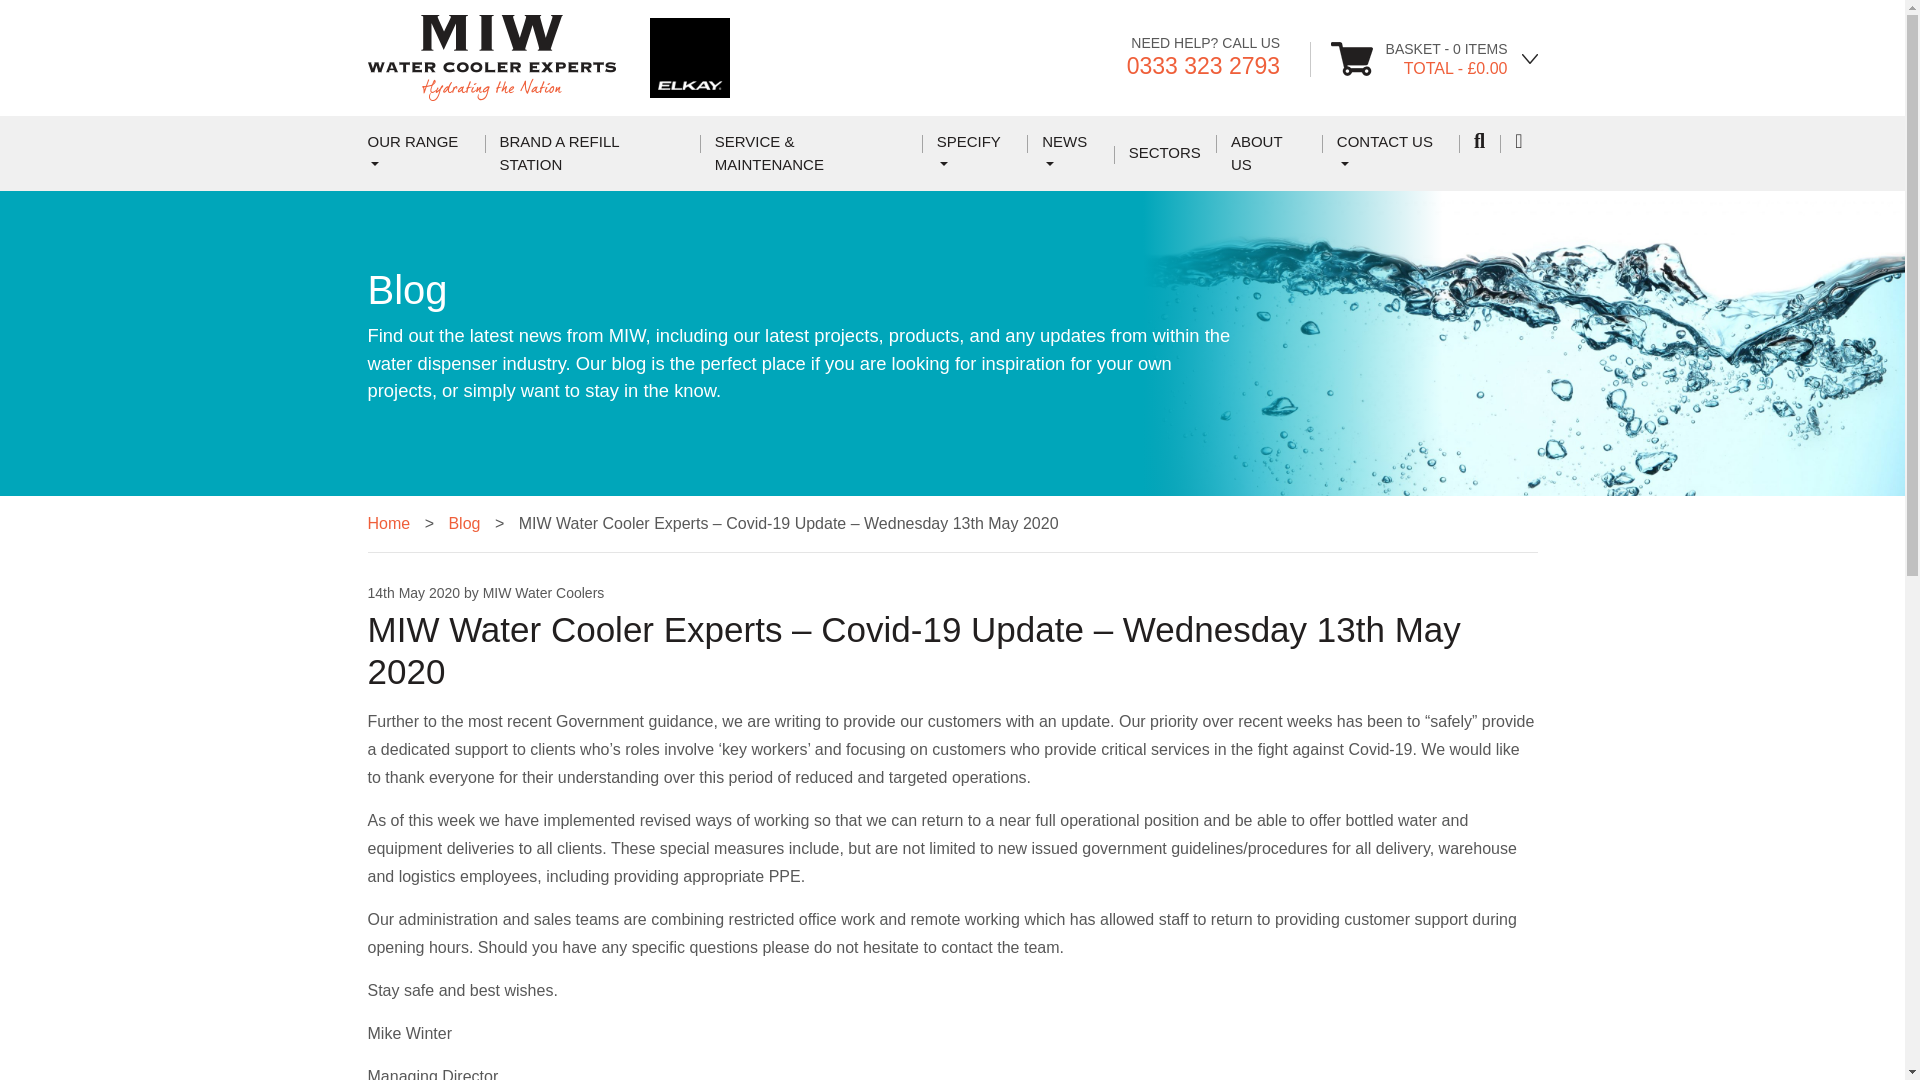 The width and height of the screenshot is (1920, 1080). What do you see at coordinates (1204, 64) in the screenshot?
I see `0333 323 2793` at bounding box center [1204, 64].